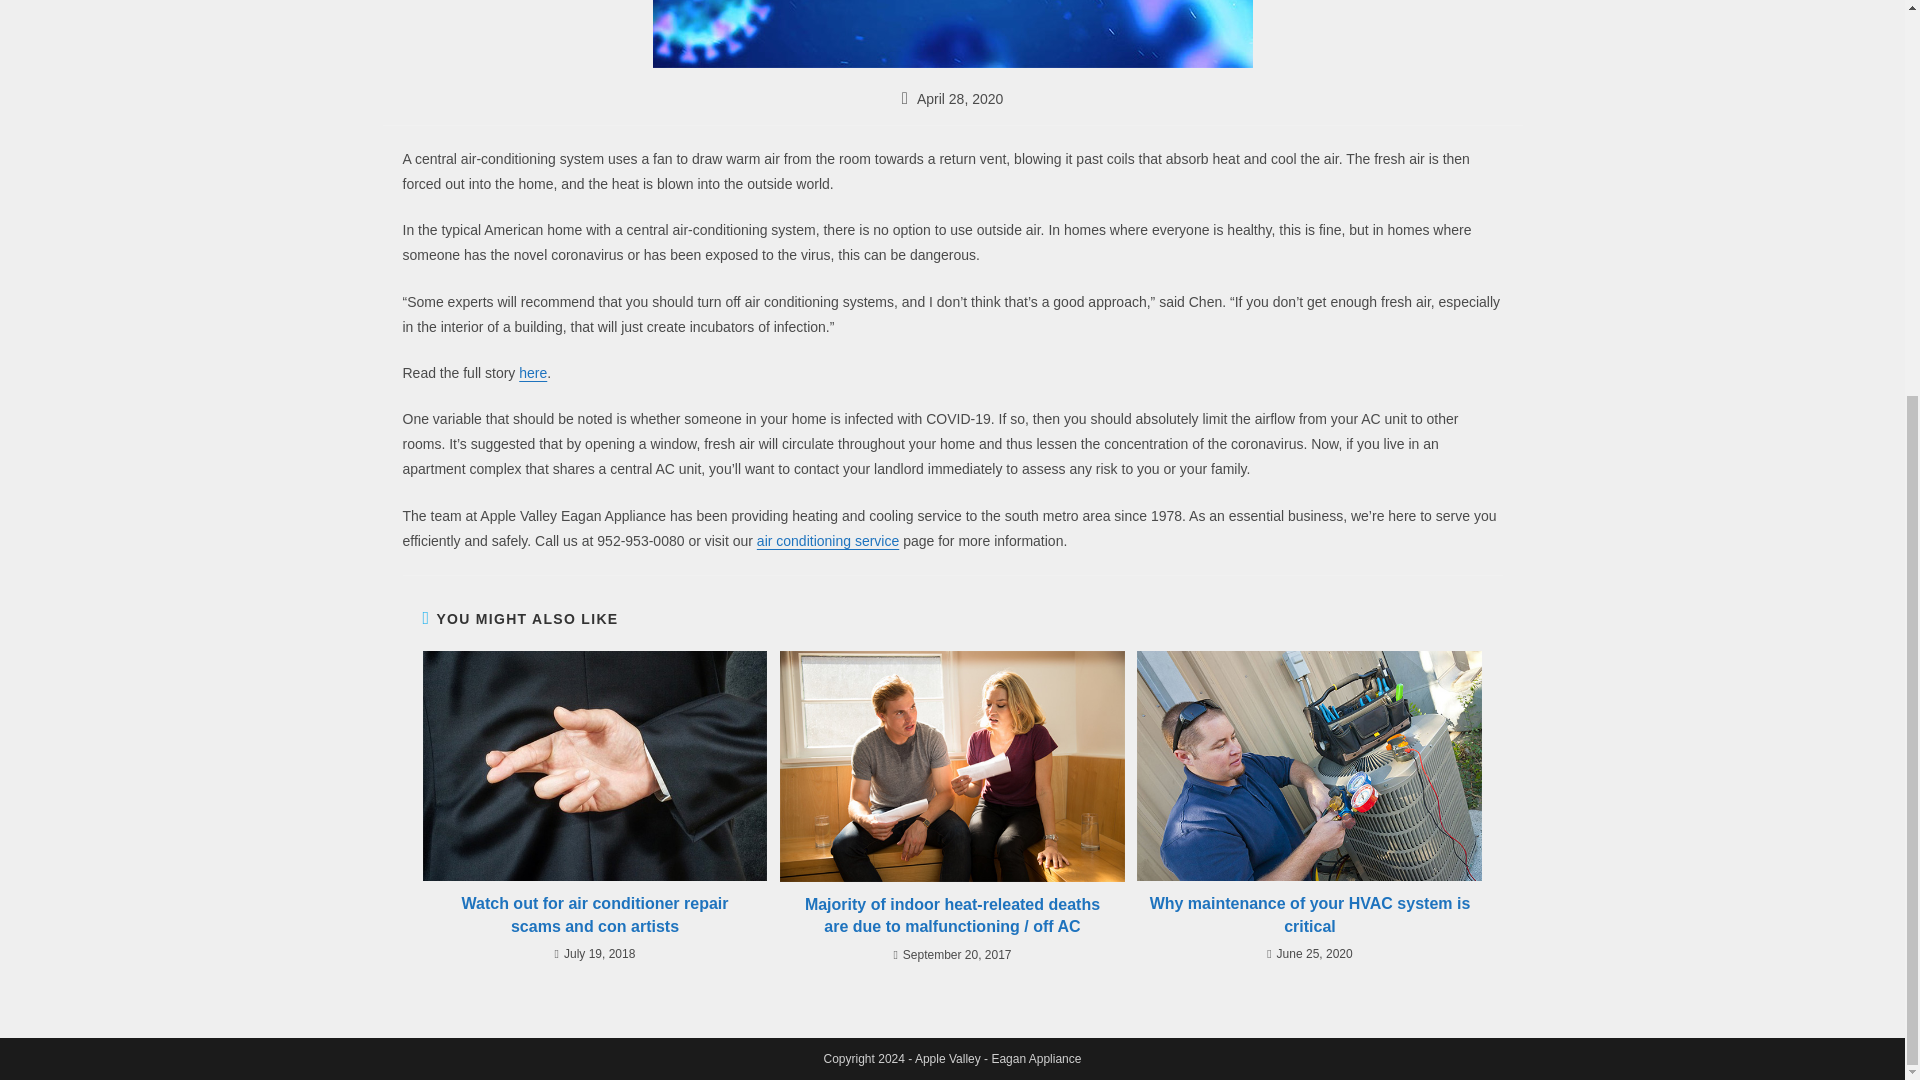  I want to click on air conditioning service, so click(827, 540).